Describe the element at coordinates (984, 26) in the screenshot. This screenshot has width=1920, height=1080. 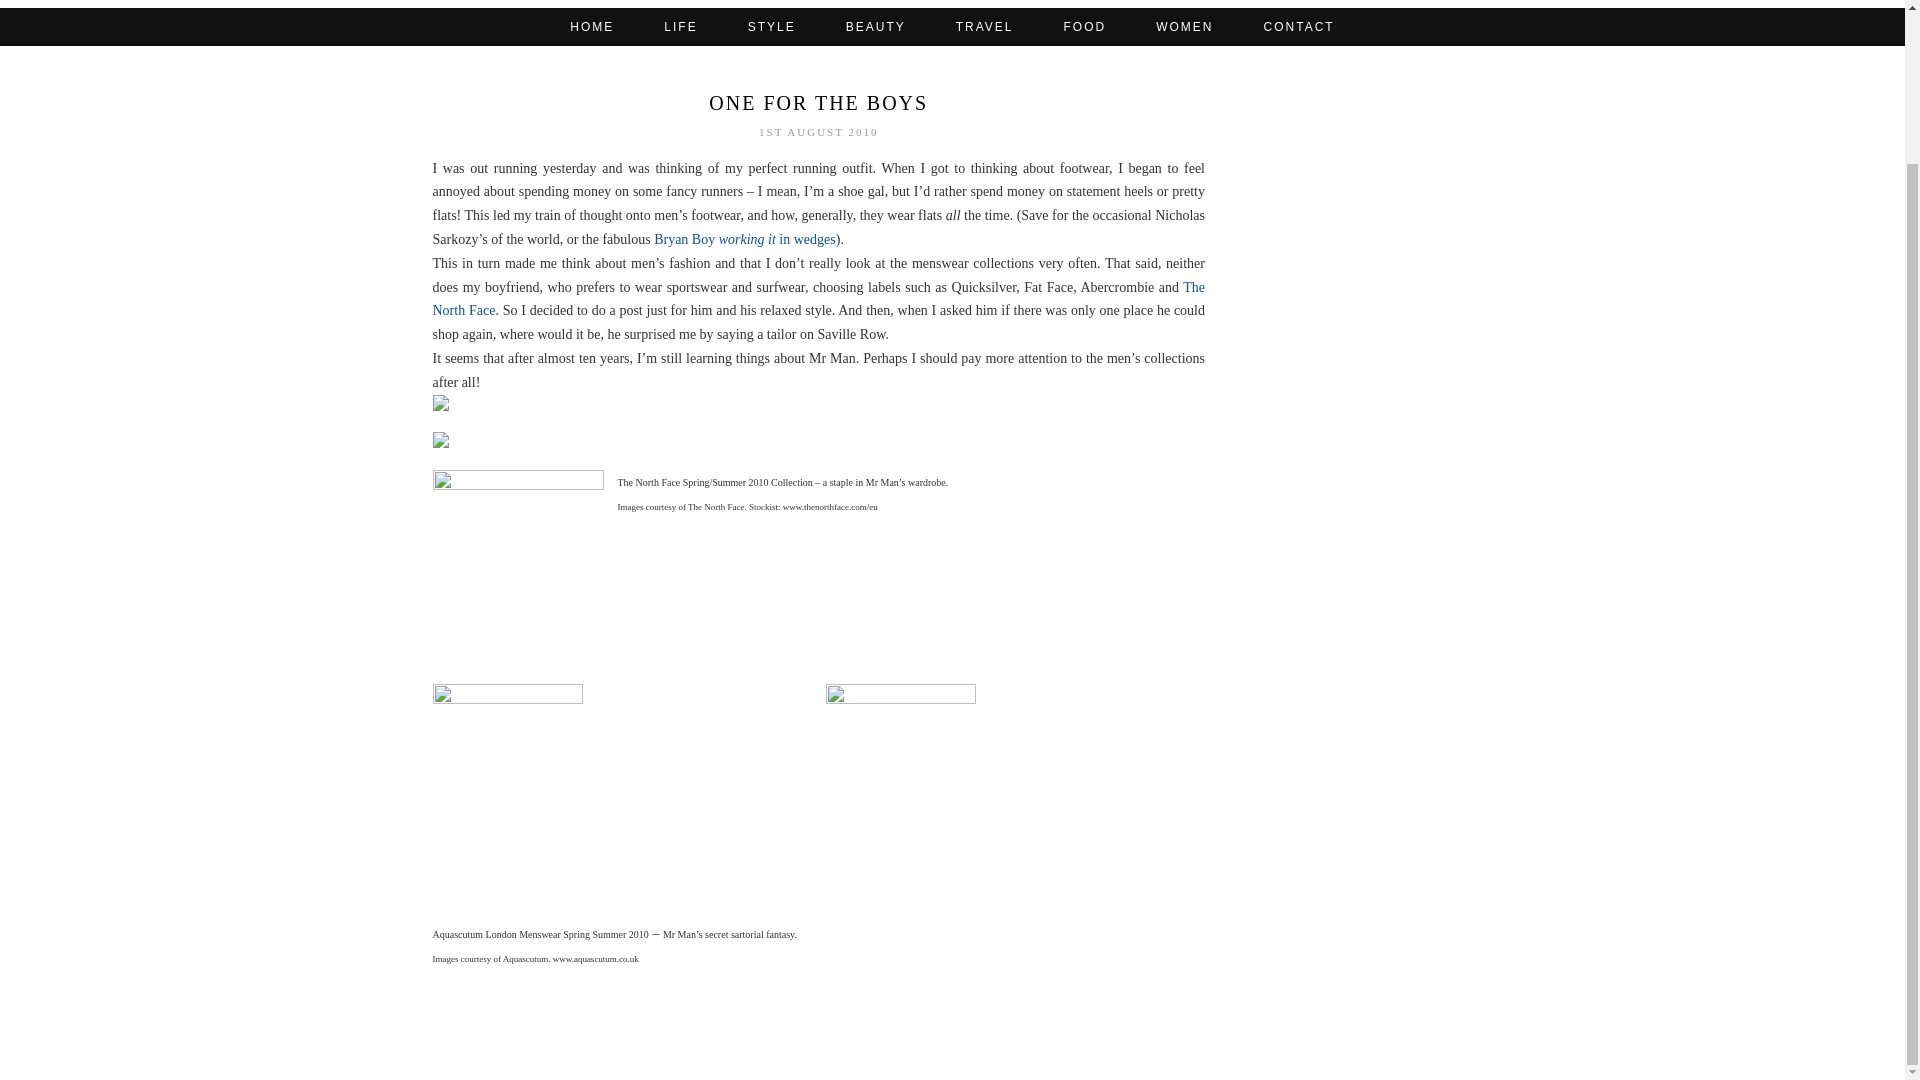
I see `TRAVEL` at that location.